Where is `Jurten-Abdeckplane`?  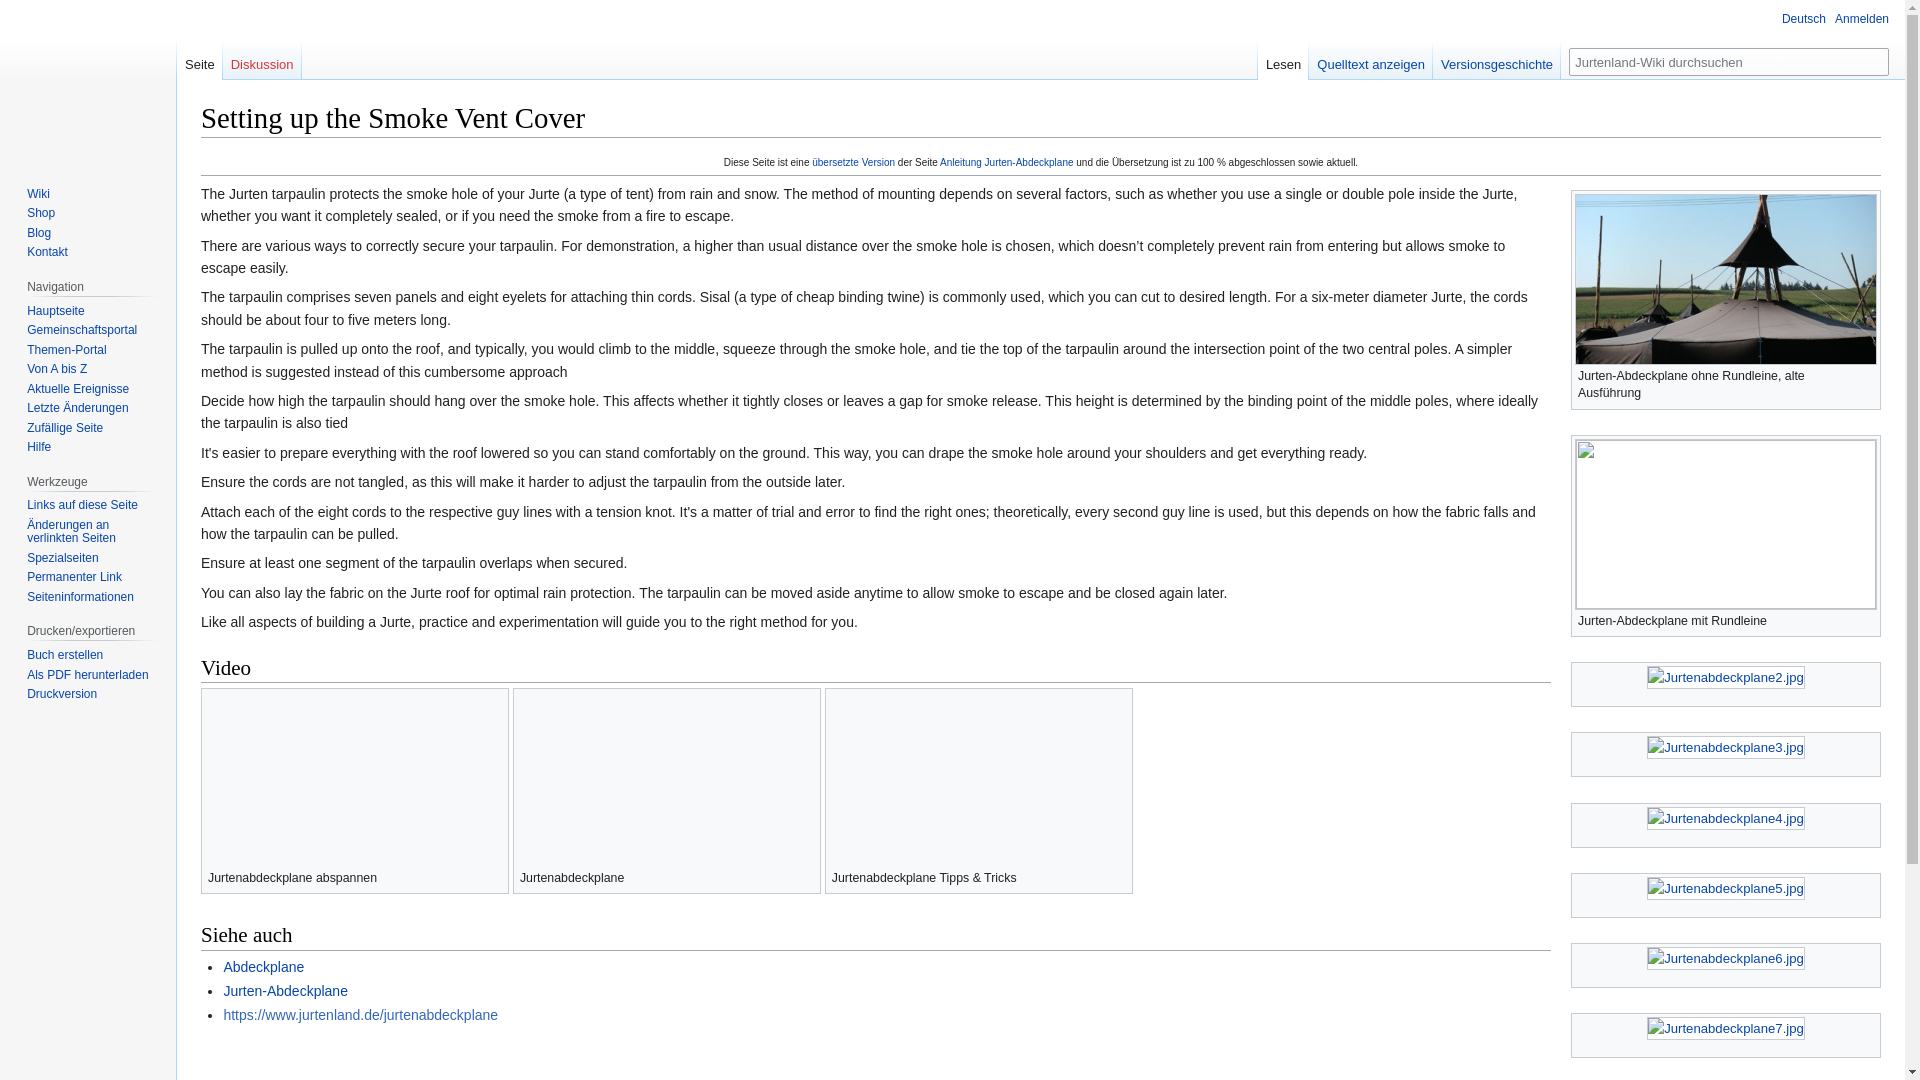
Jurten-Abdeckplane is located at coordinates (284, 990).